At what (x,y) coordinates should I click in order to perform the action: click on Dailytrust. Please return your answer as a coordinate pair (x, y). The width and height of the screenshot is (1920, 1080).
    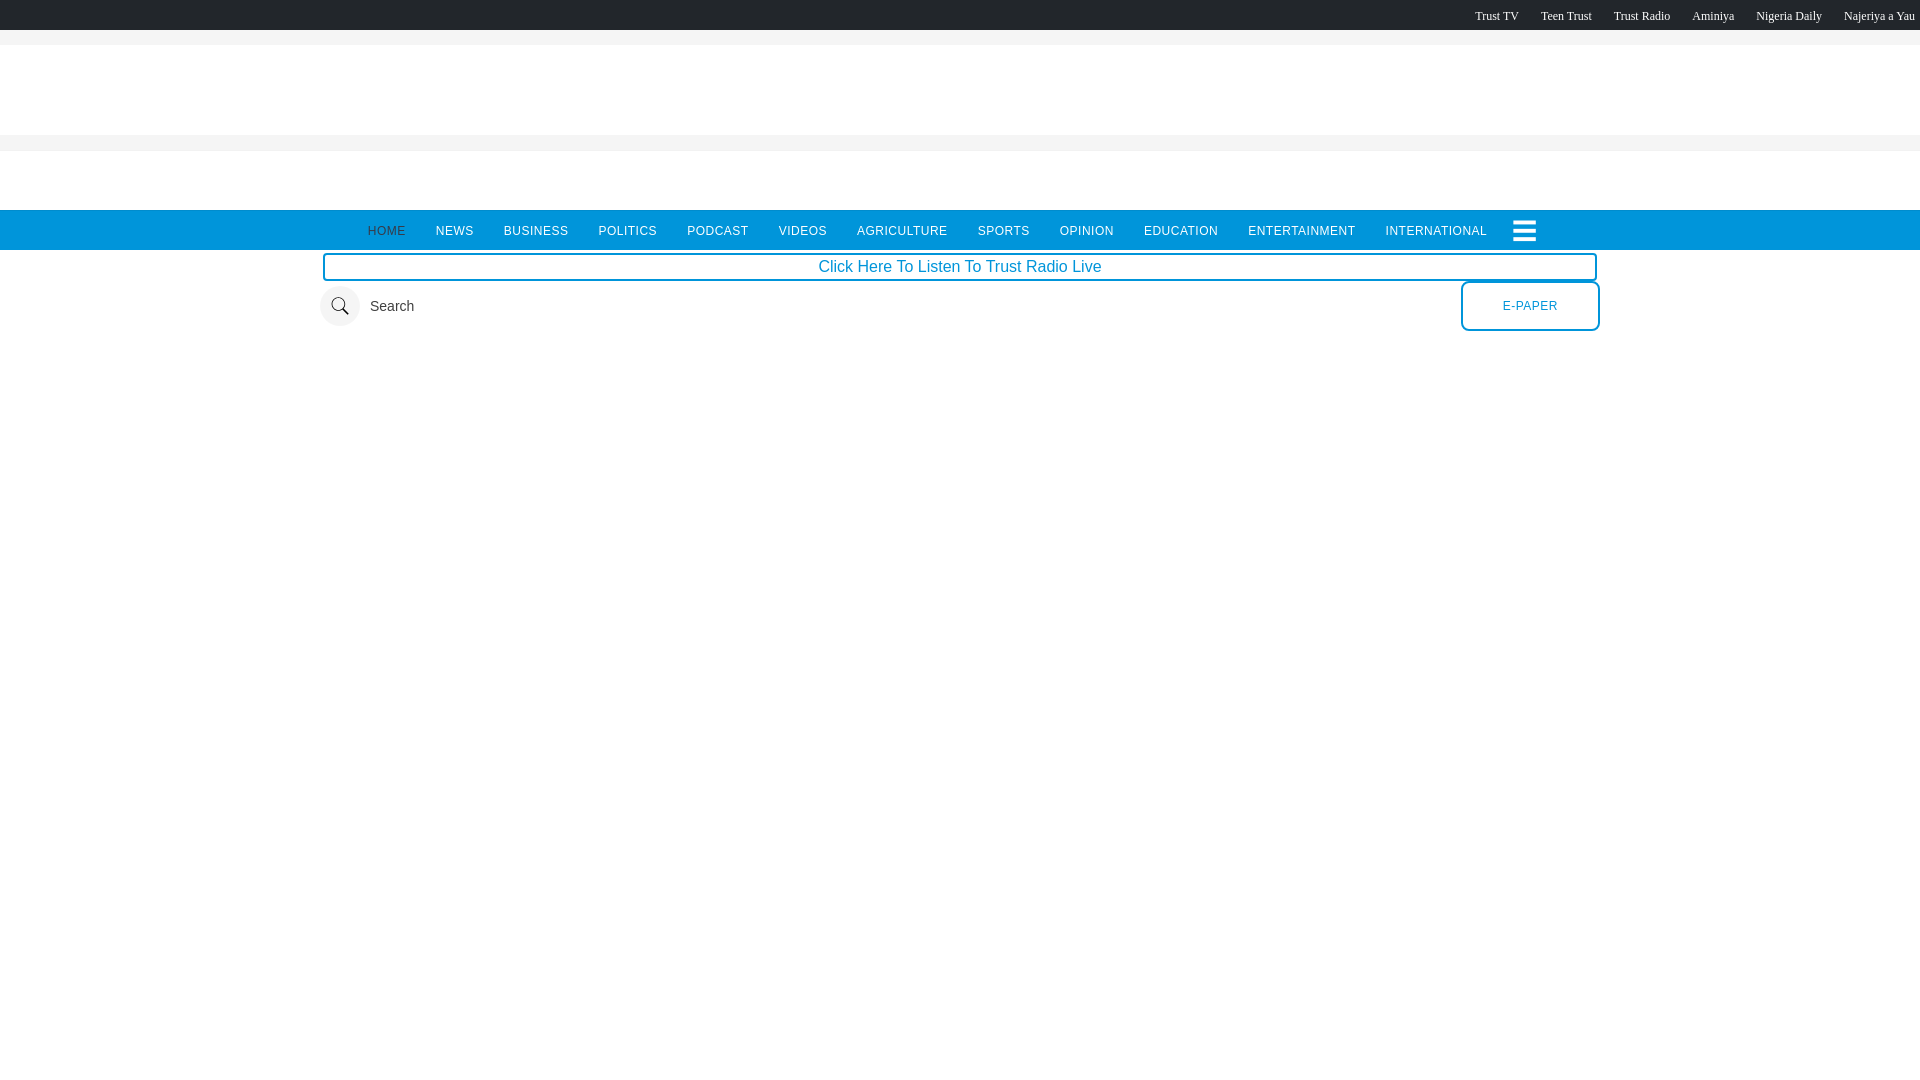
    Looking at the image, I should click on (960, 306).